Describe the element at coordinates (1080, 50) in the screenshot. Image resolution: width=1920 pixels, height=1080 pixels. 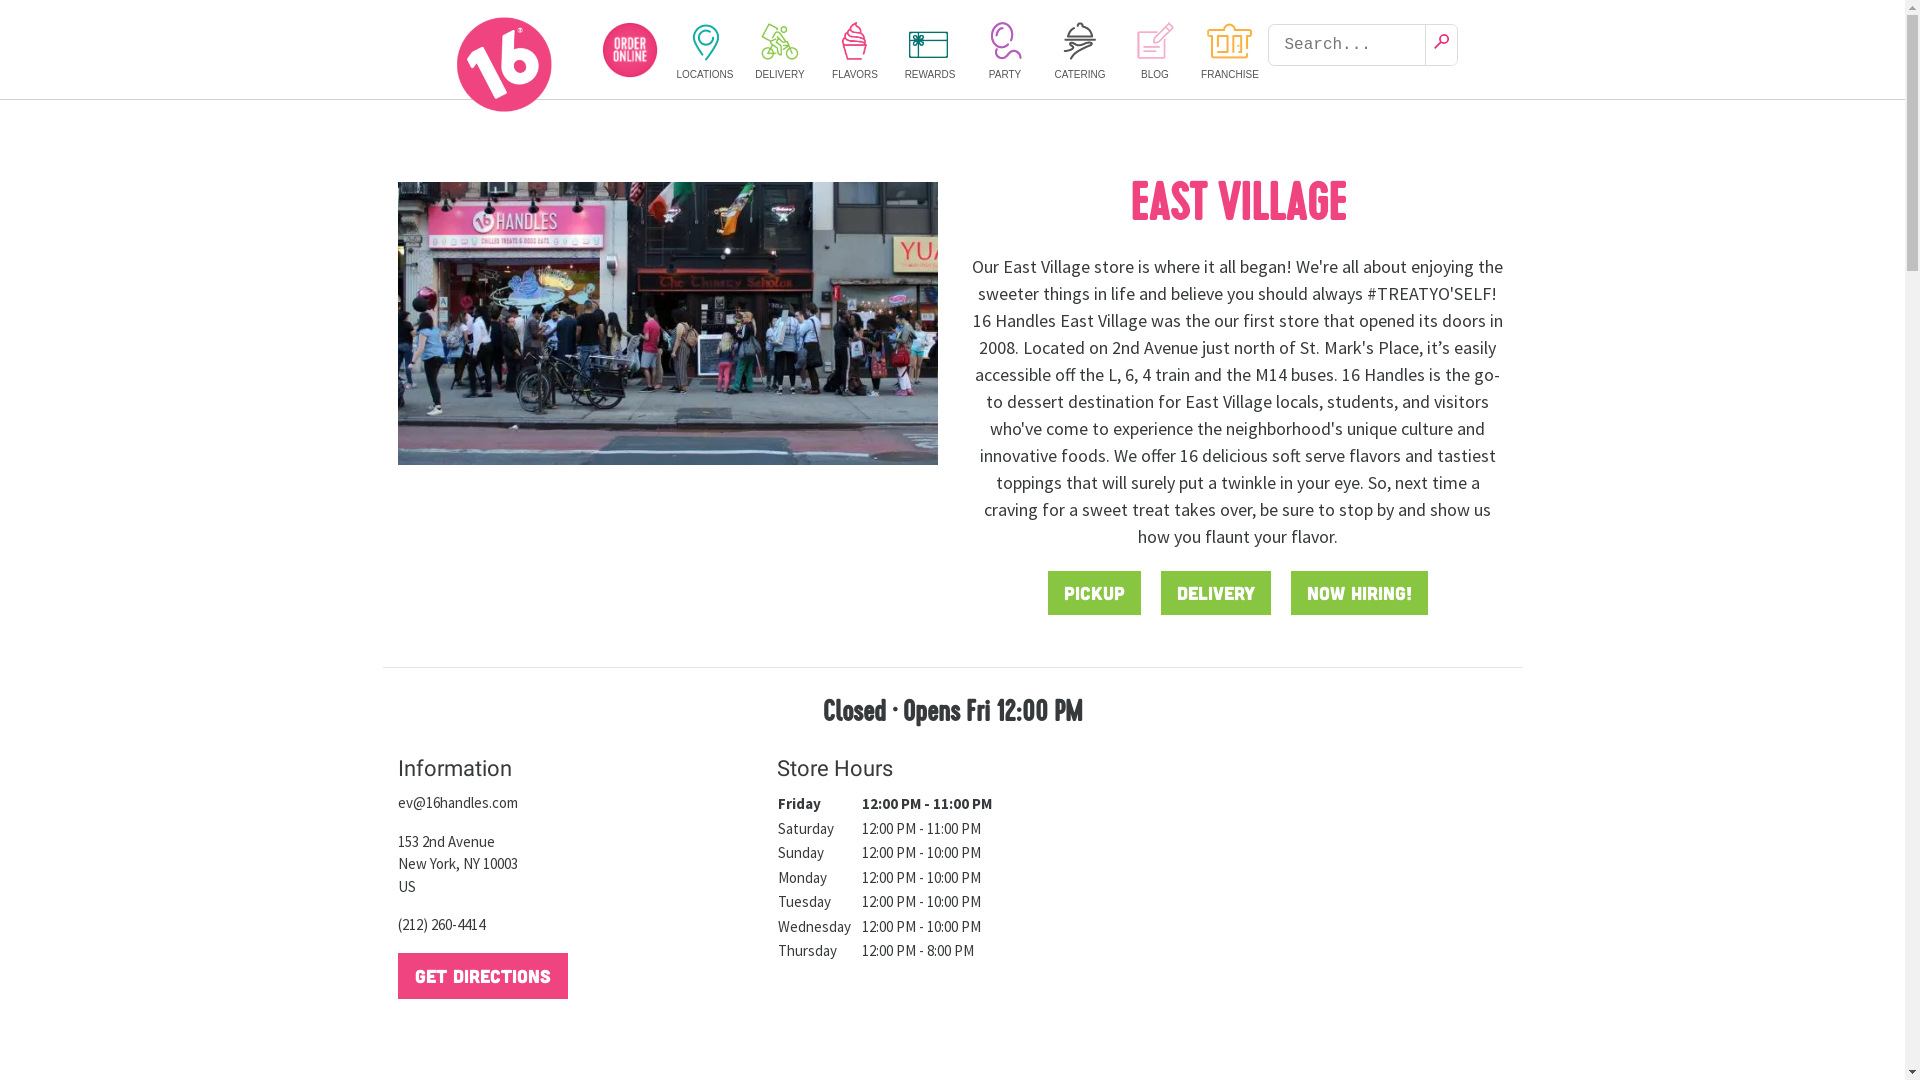
I see `CATERING` at that location.